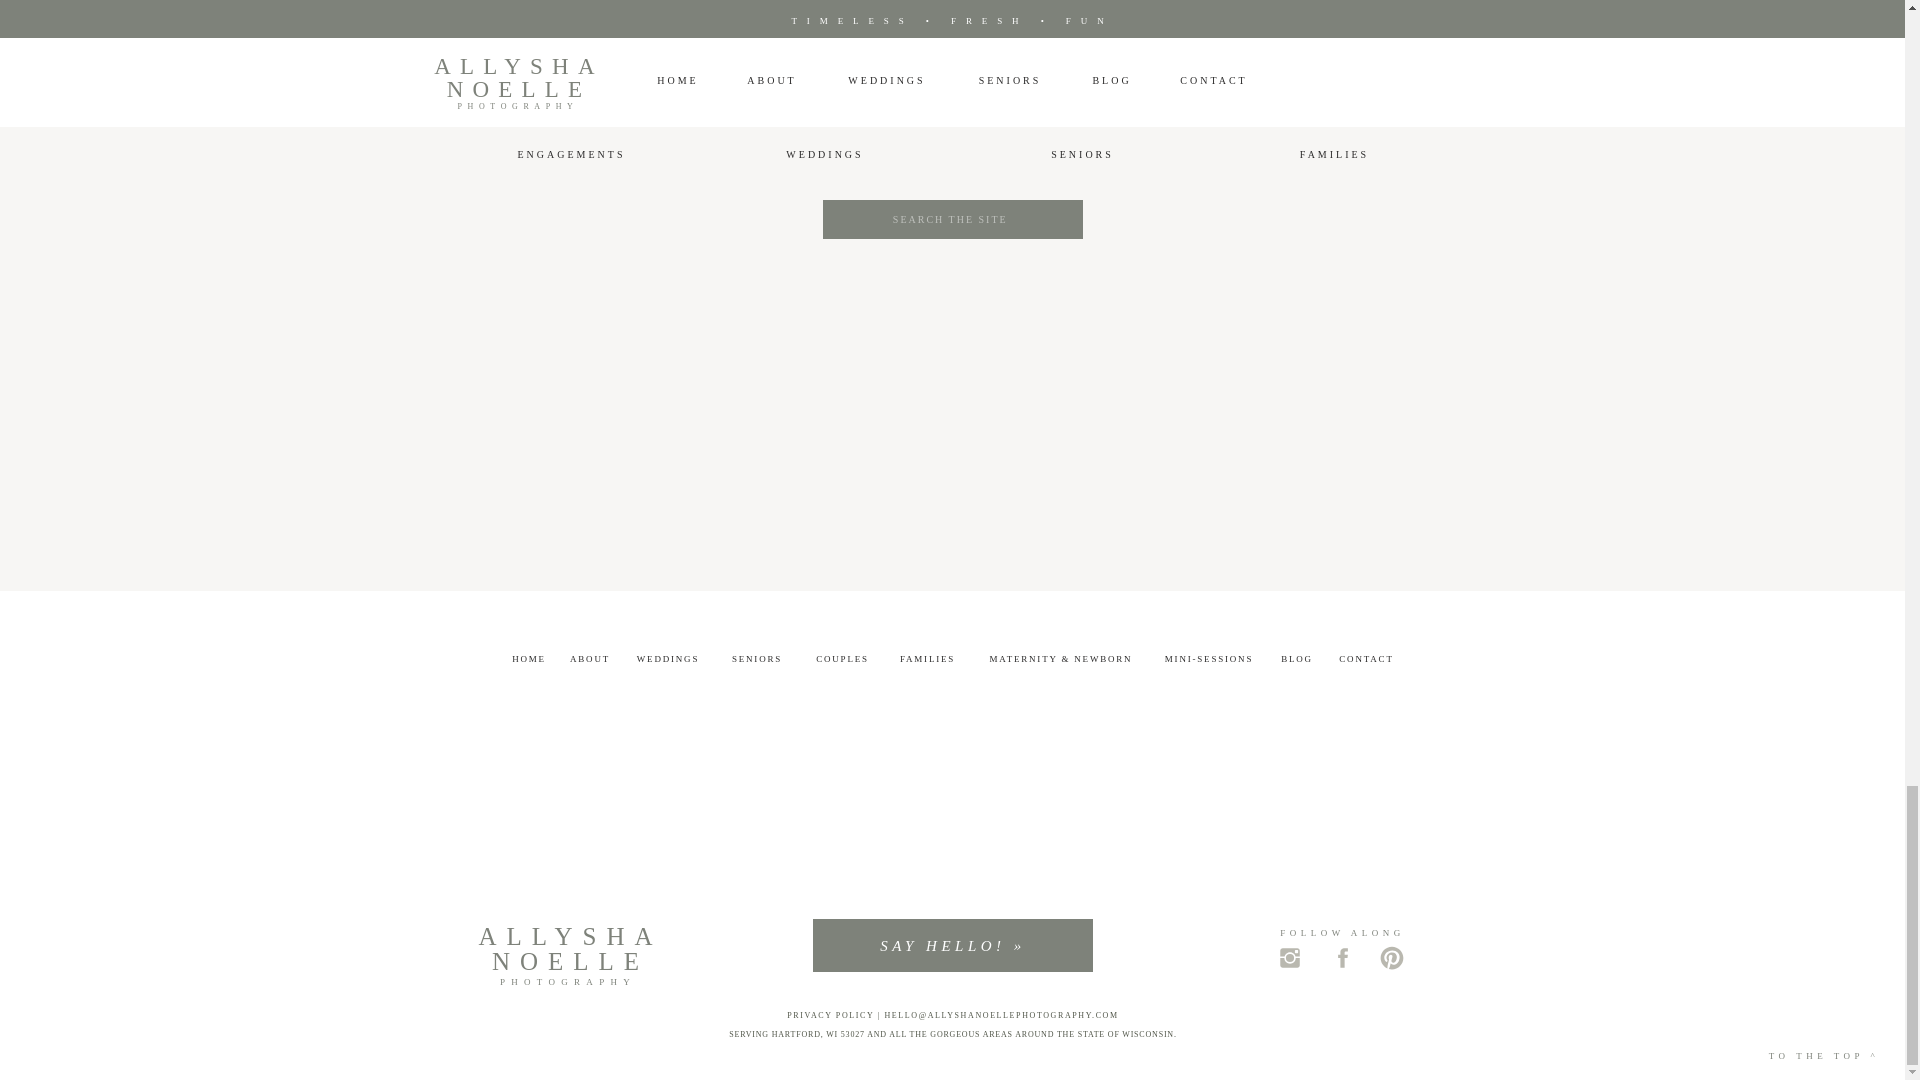 Image resolution: width=1920 pixels, height=1080 pixels. I want to click on ENGAGEMENTS, so click(571, 156).